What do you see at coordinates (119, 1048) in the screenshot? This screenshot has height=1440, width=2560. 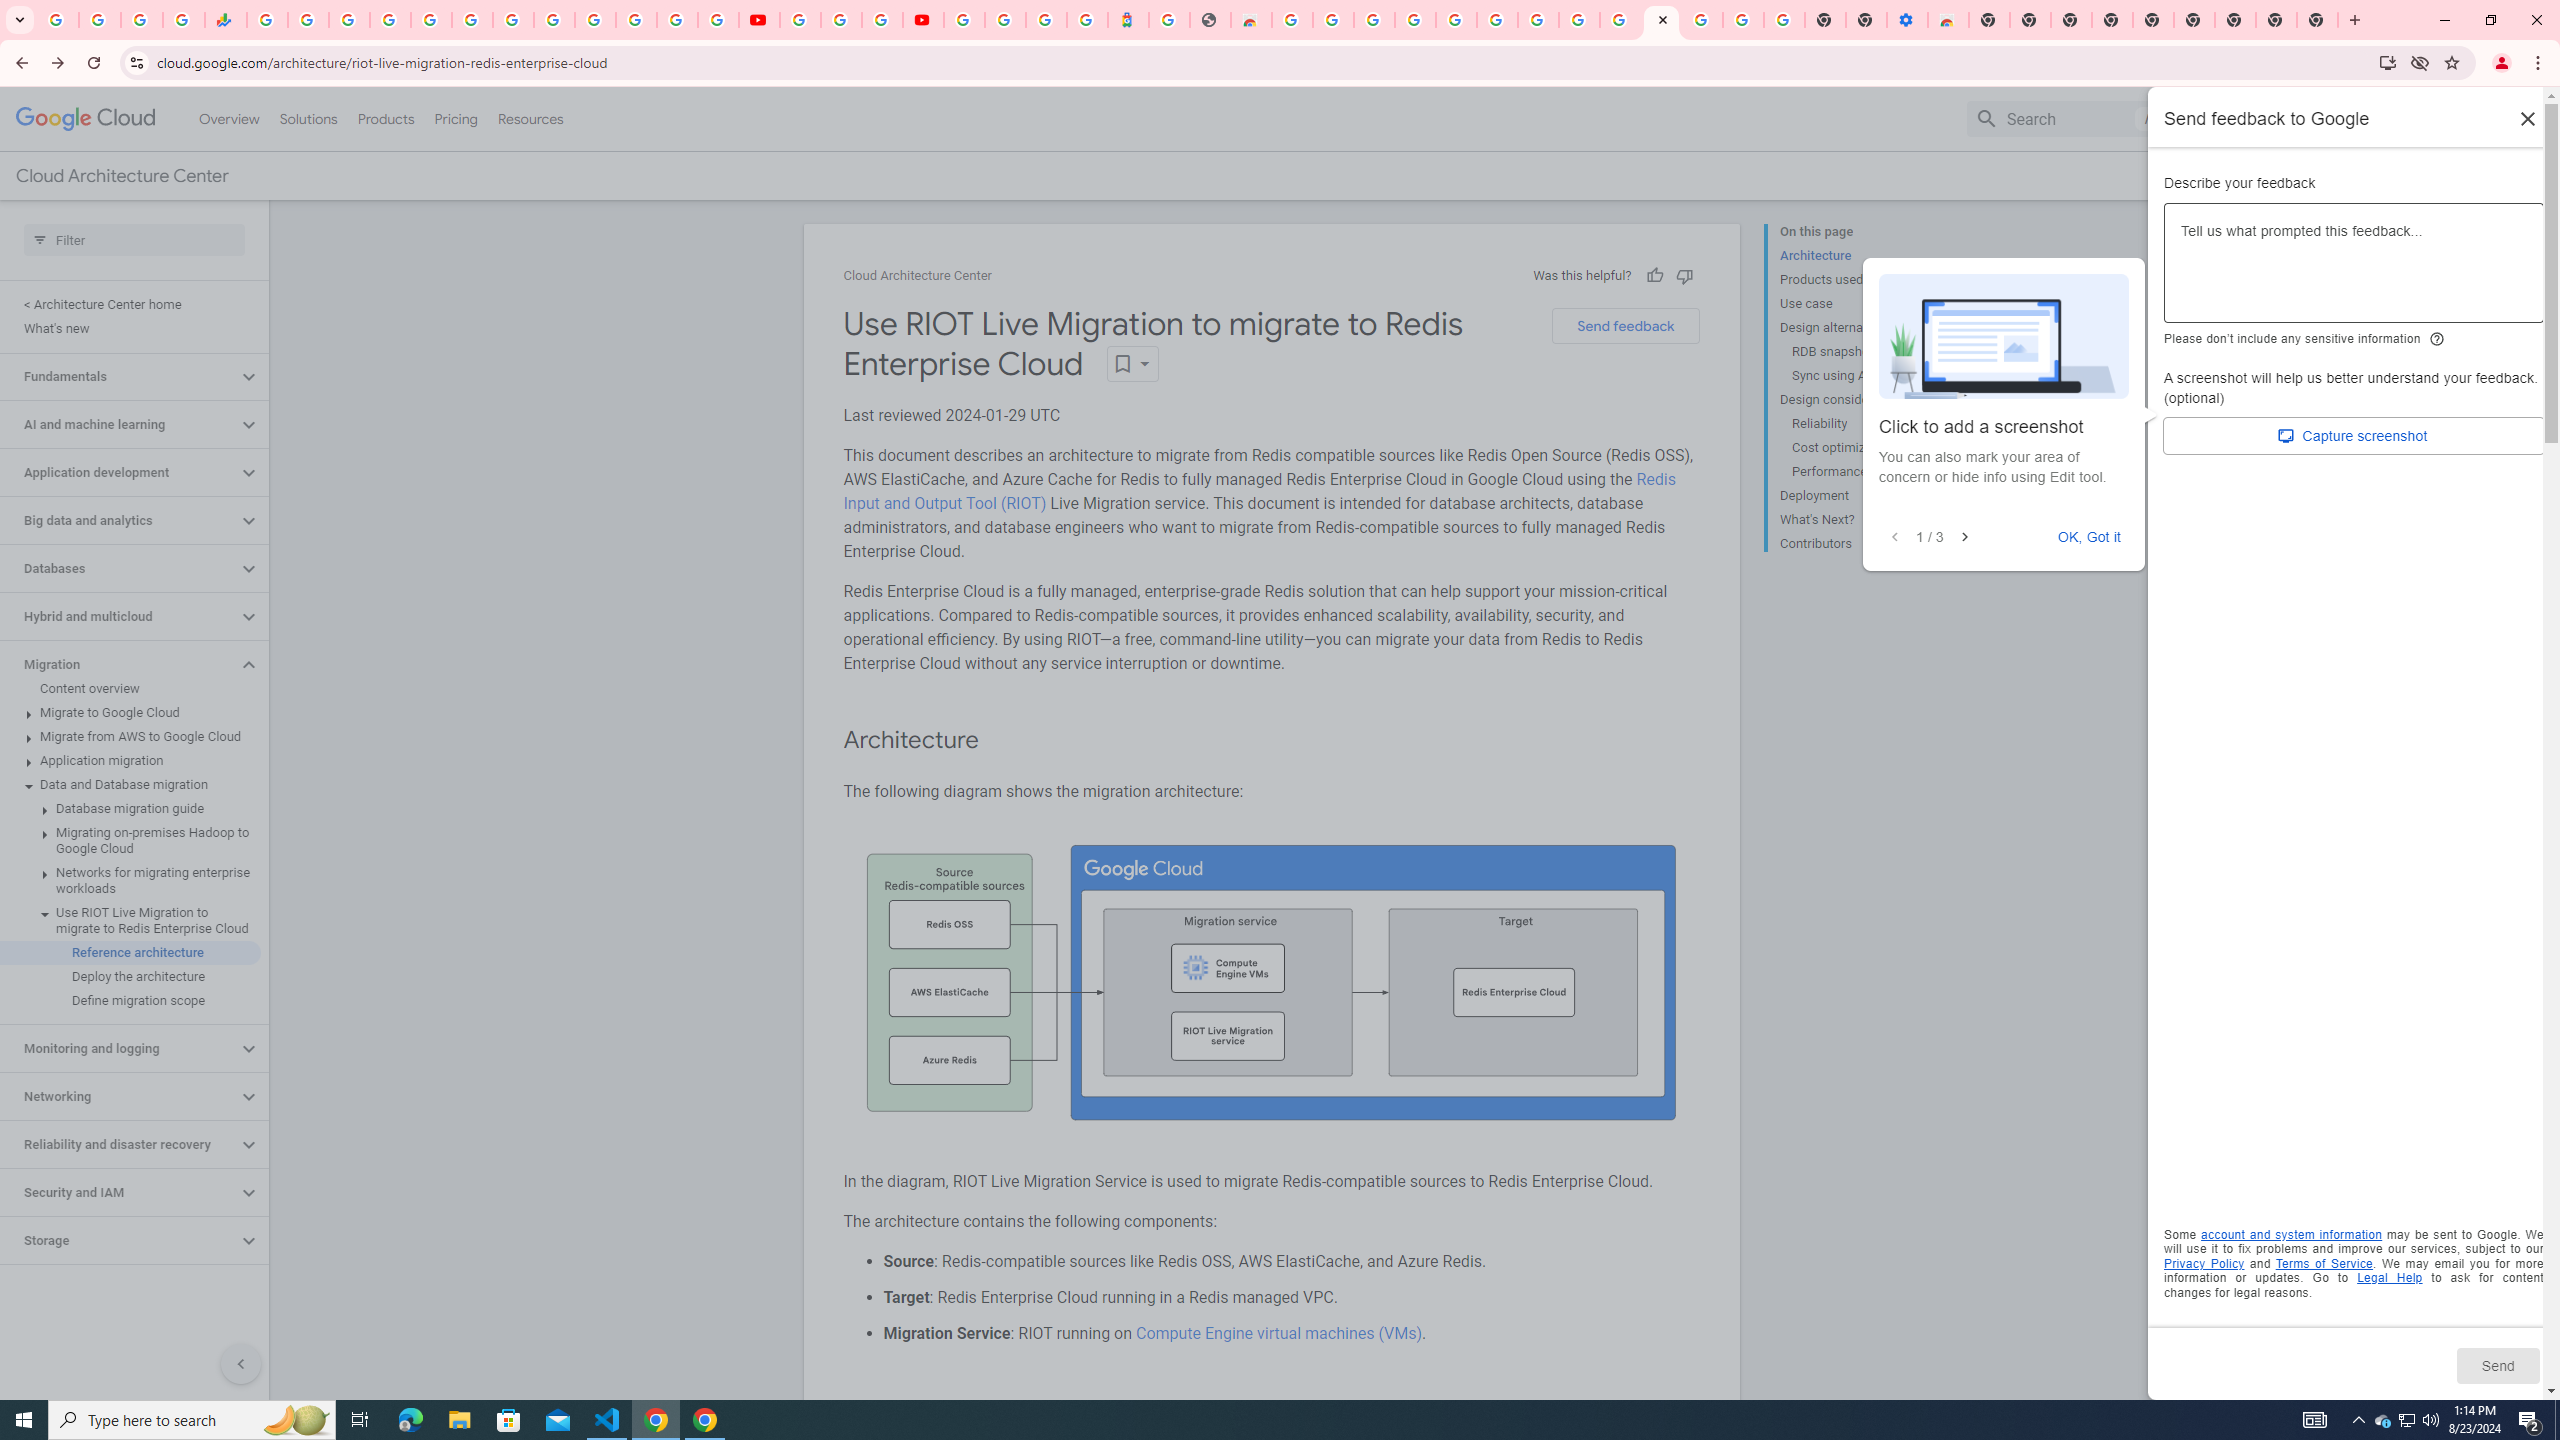 I see `Monitoring and logging` at bounding box center [119, 1048].